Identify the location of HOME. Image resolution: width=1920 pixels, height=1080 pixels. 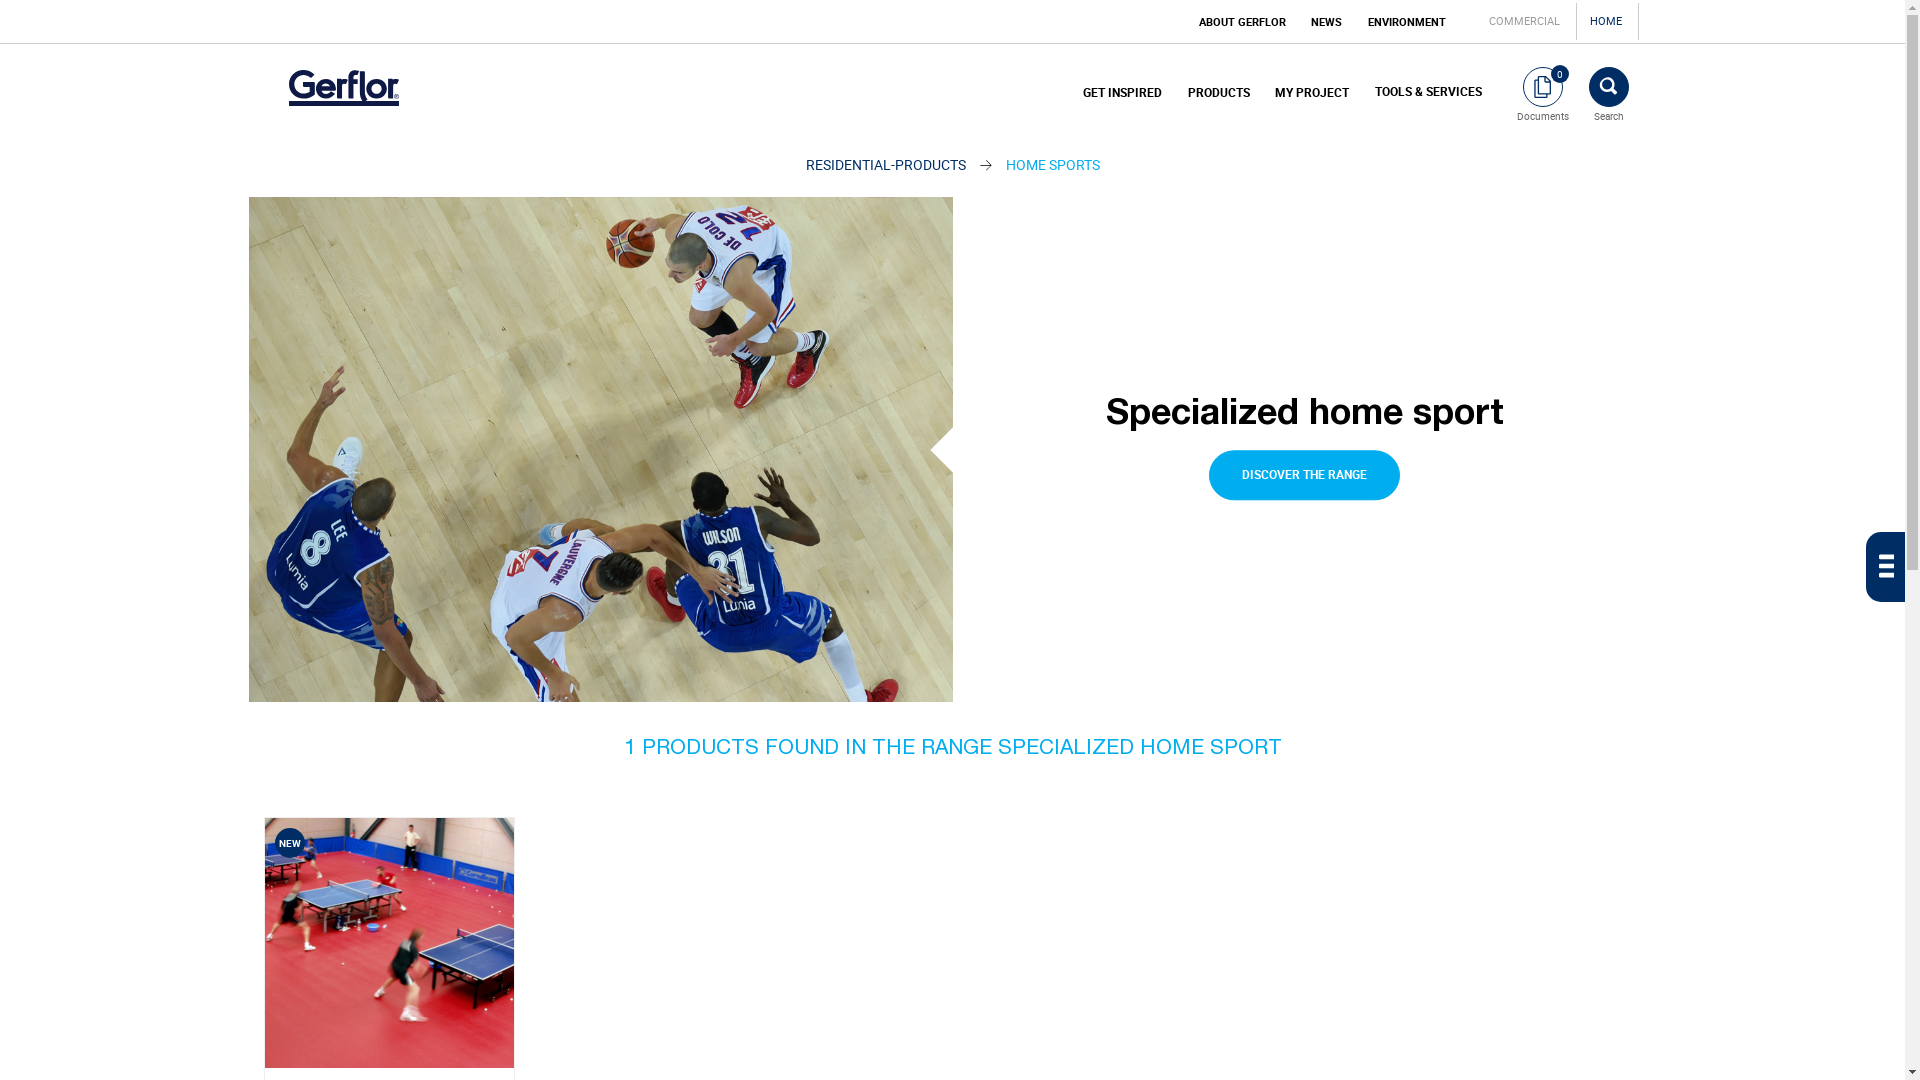
(1606, 20).